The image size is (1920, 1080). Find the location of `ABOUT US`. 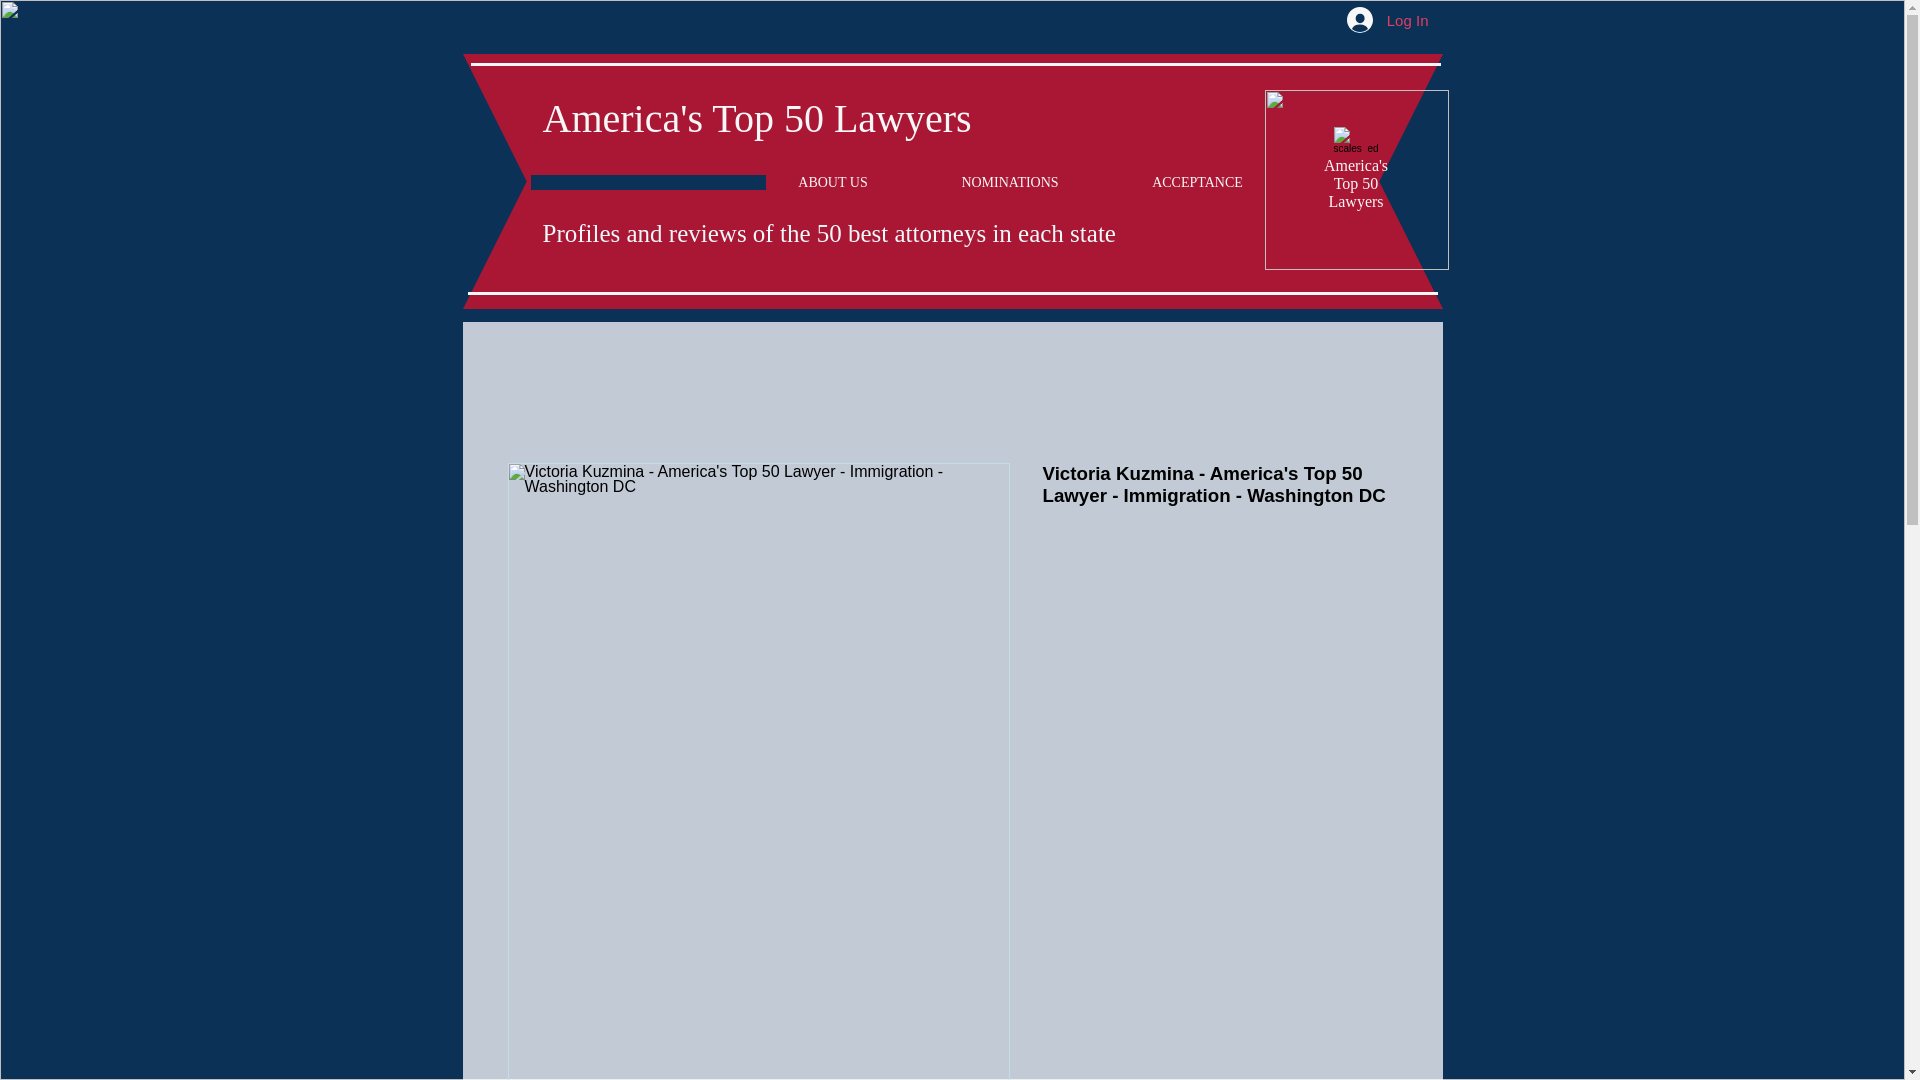

ABOUT US is located at coordinates (834, 182).